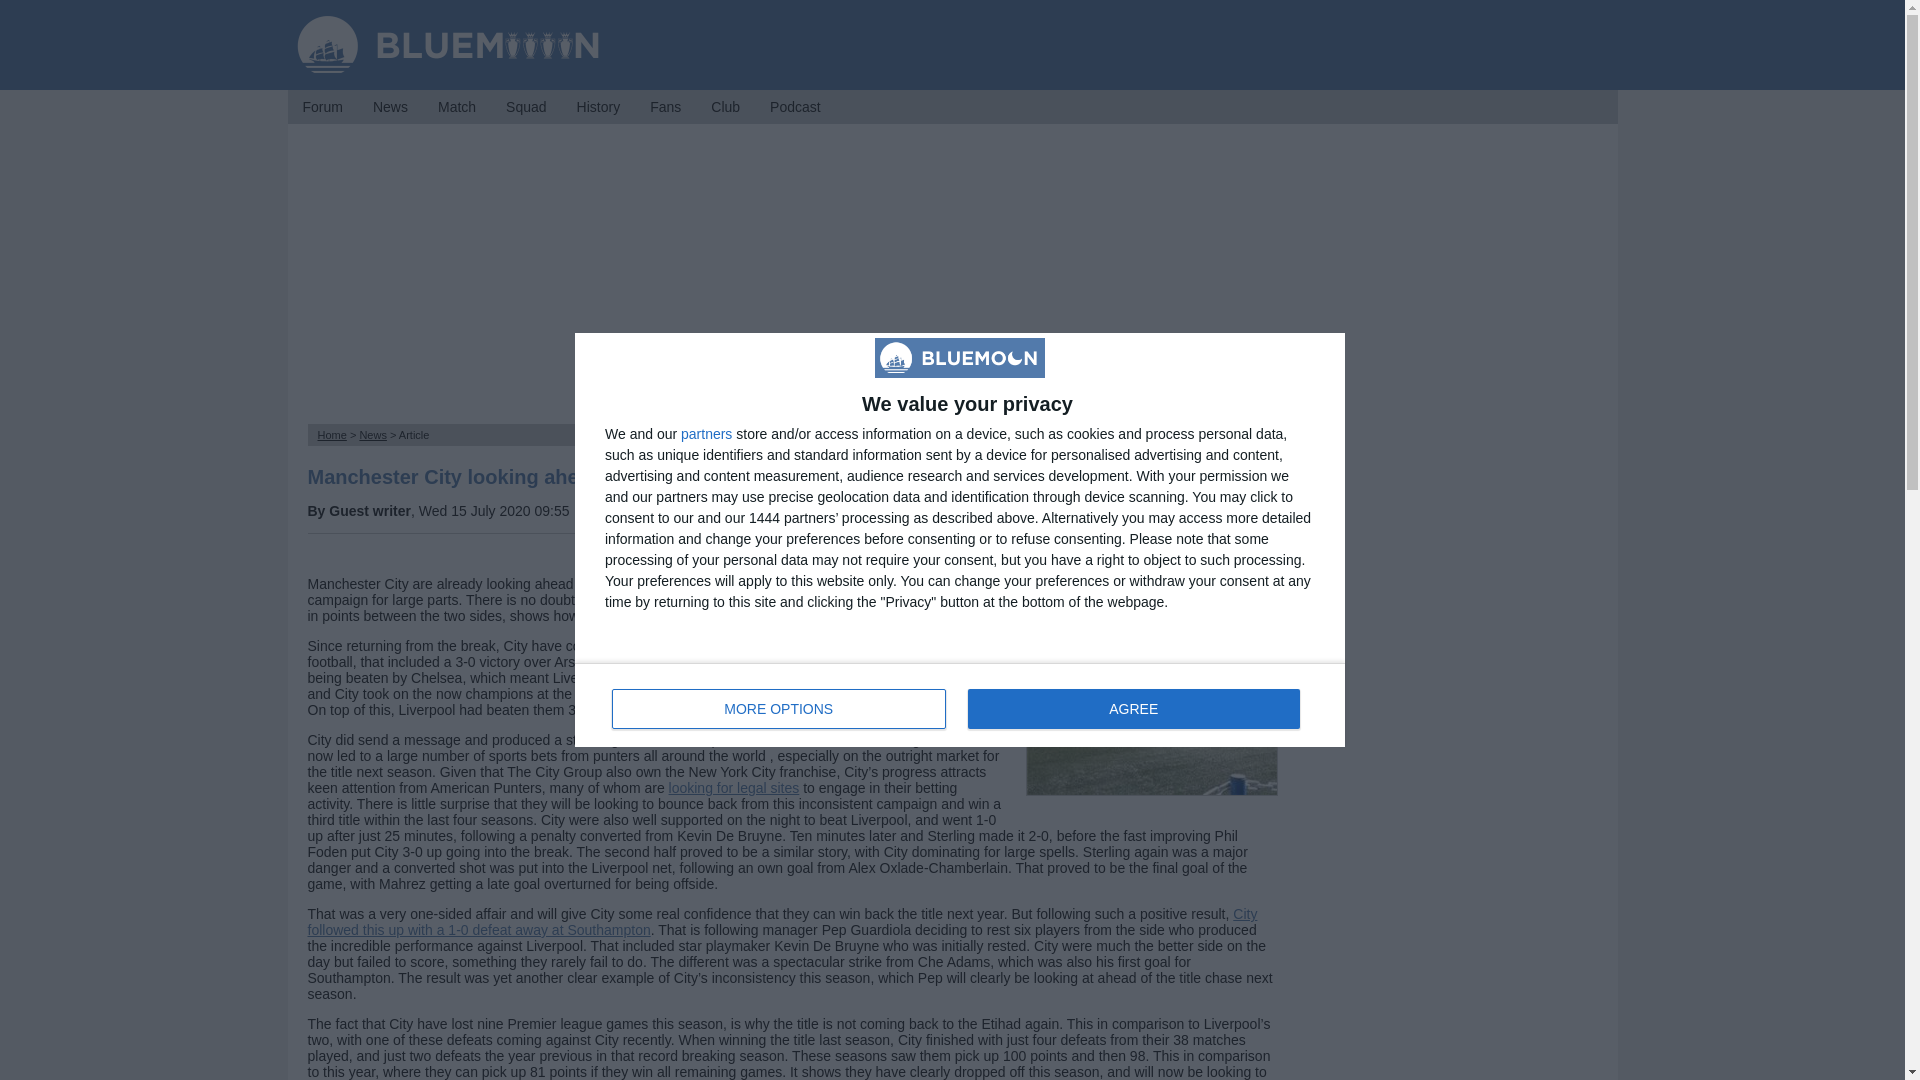 This screenshot has height=1080, width=1920. What do you see at coordinates (390, 106) in the screenshot?
I see `MORE OPTIONS` at bounding box center [390, 106].